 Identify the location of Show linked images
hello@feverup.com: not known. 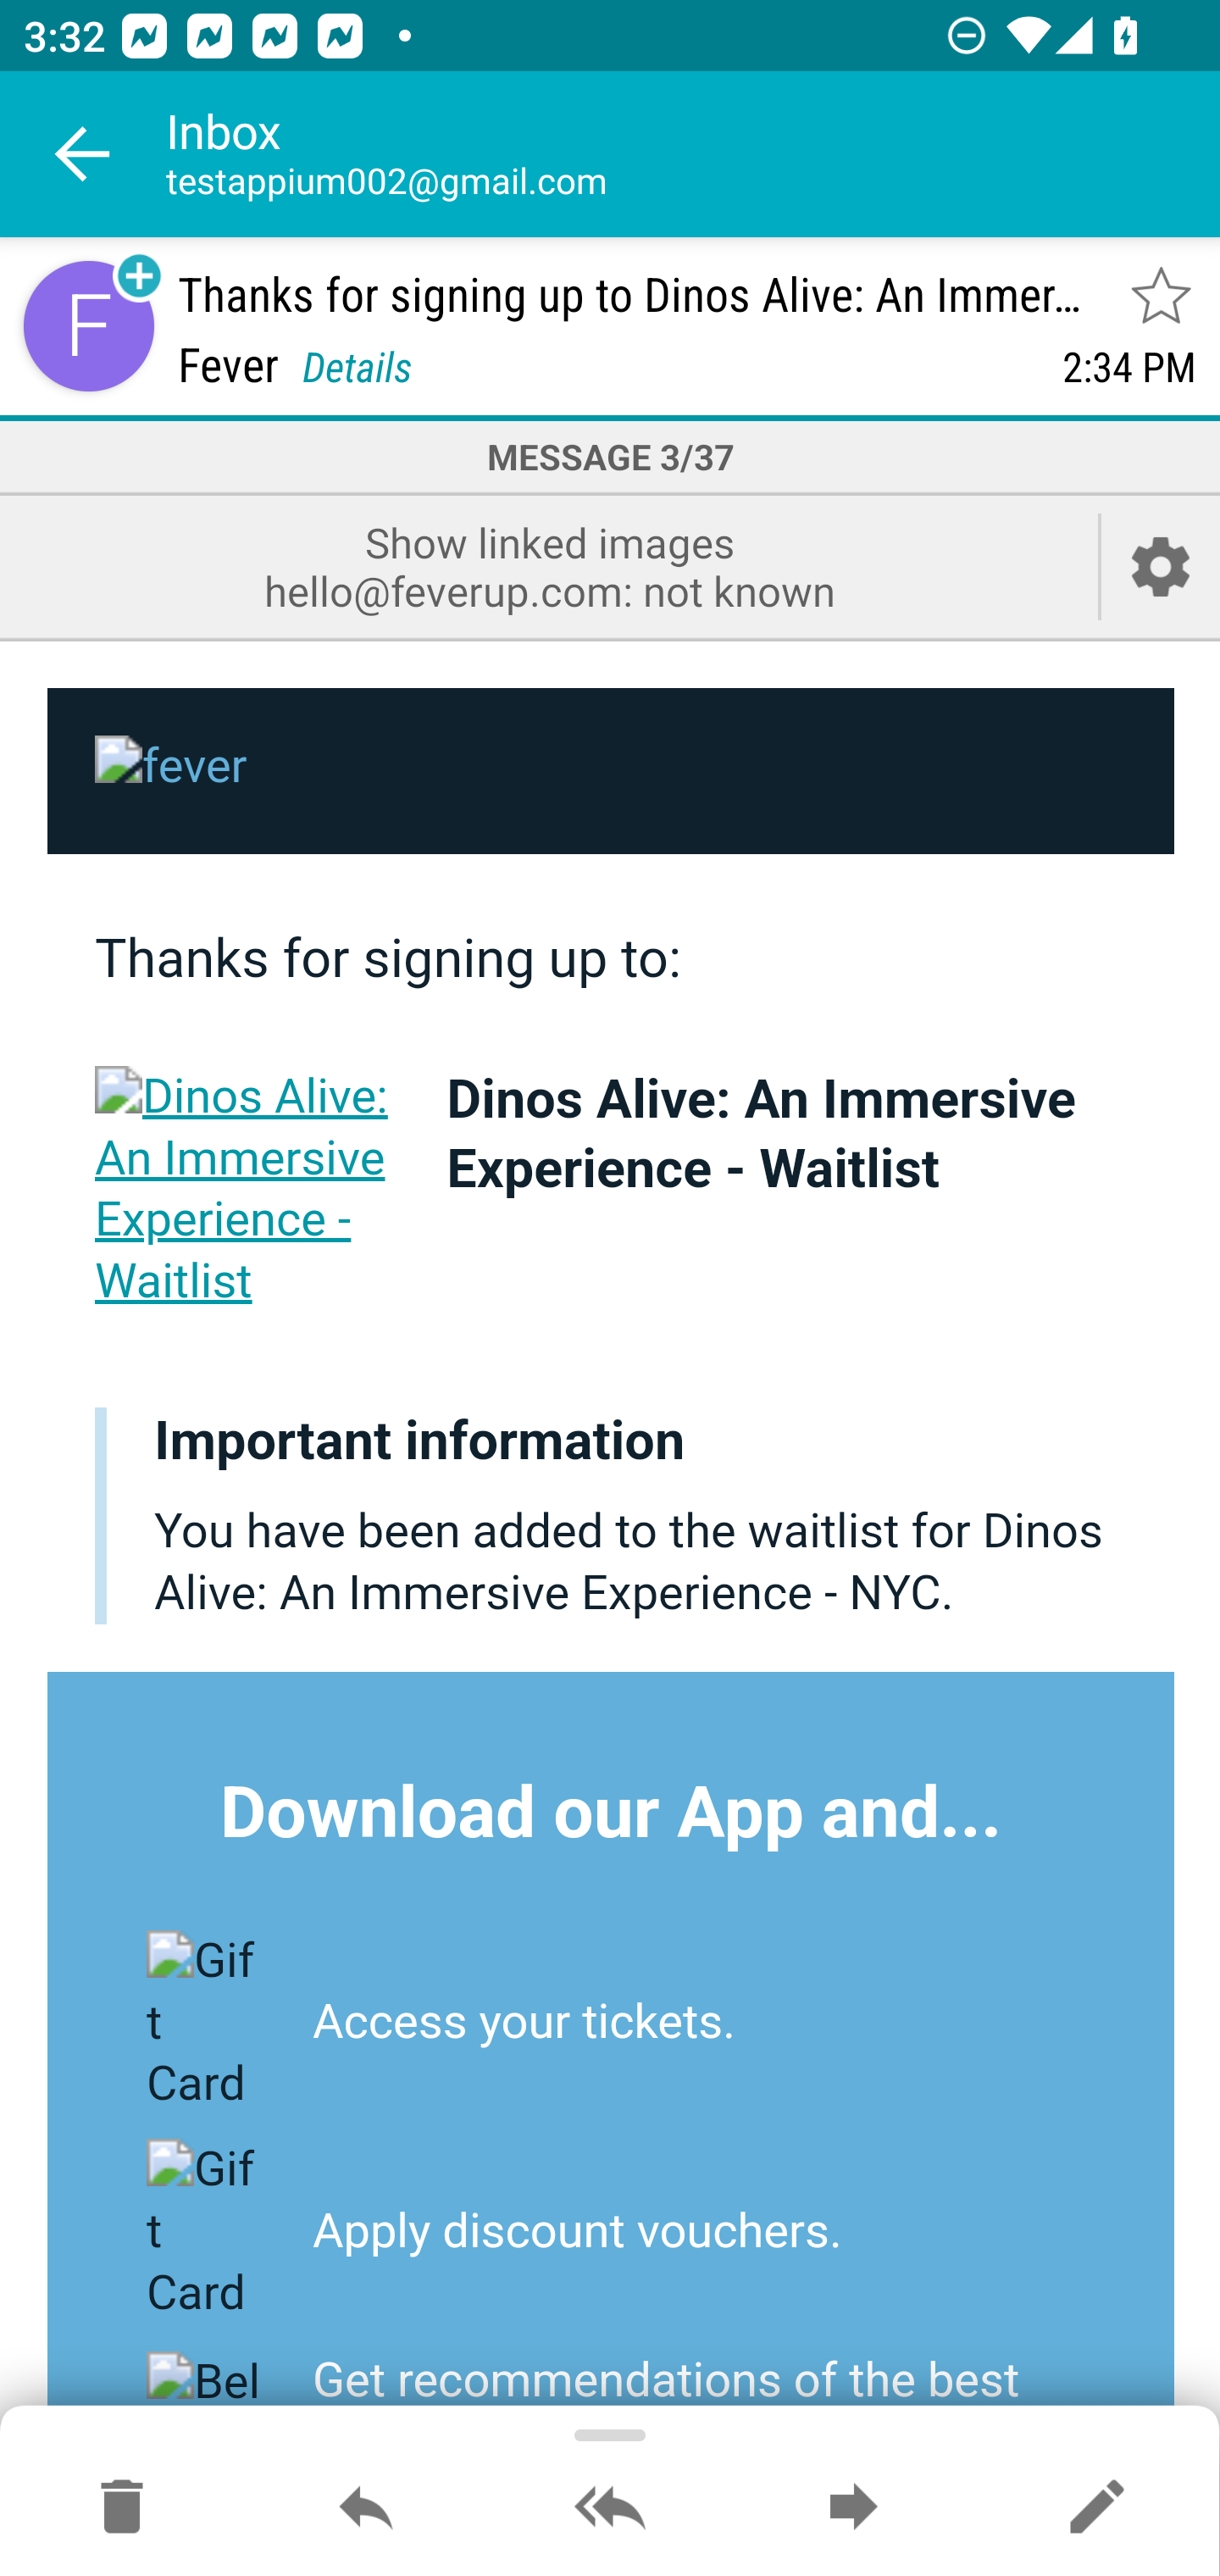
(549, 566).